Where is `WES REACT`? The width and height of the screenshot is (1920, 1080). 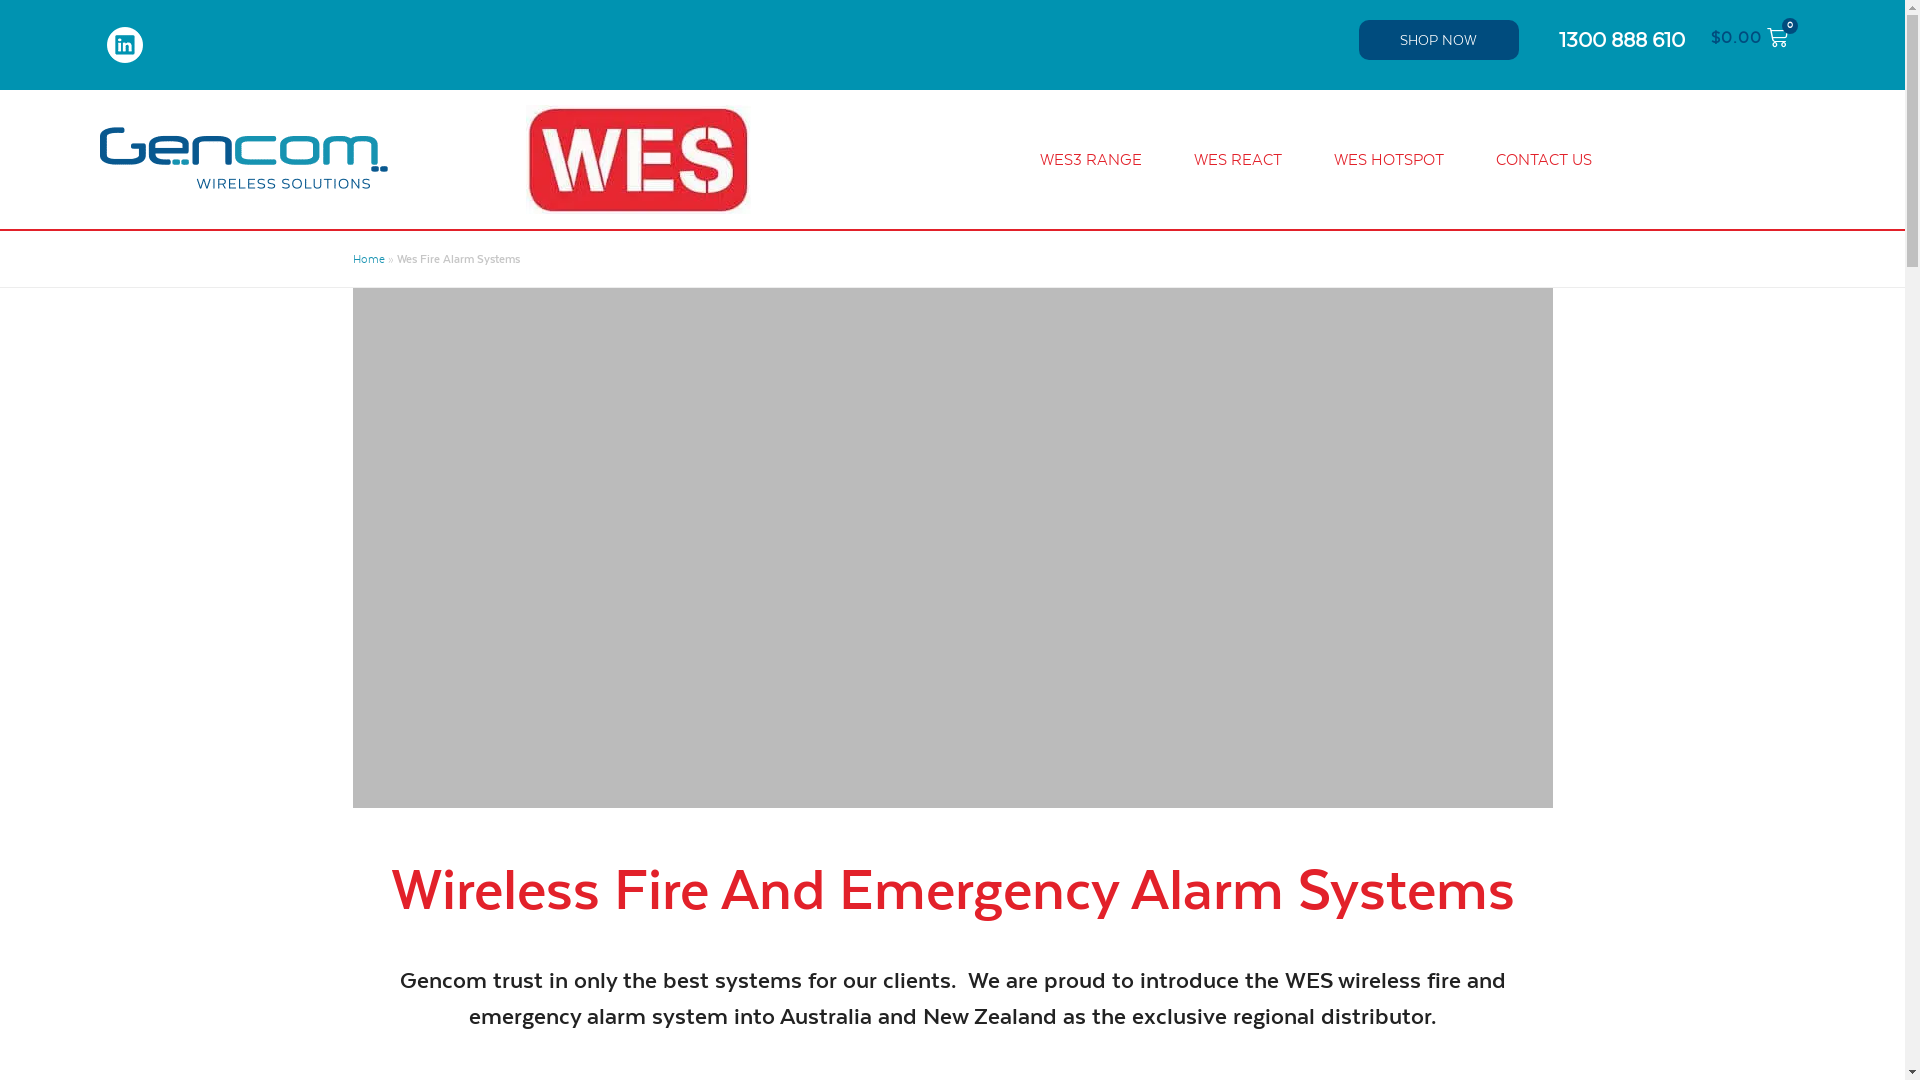
WES REACT is located at coordinates (1238, 159).